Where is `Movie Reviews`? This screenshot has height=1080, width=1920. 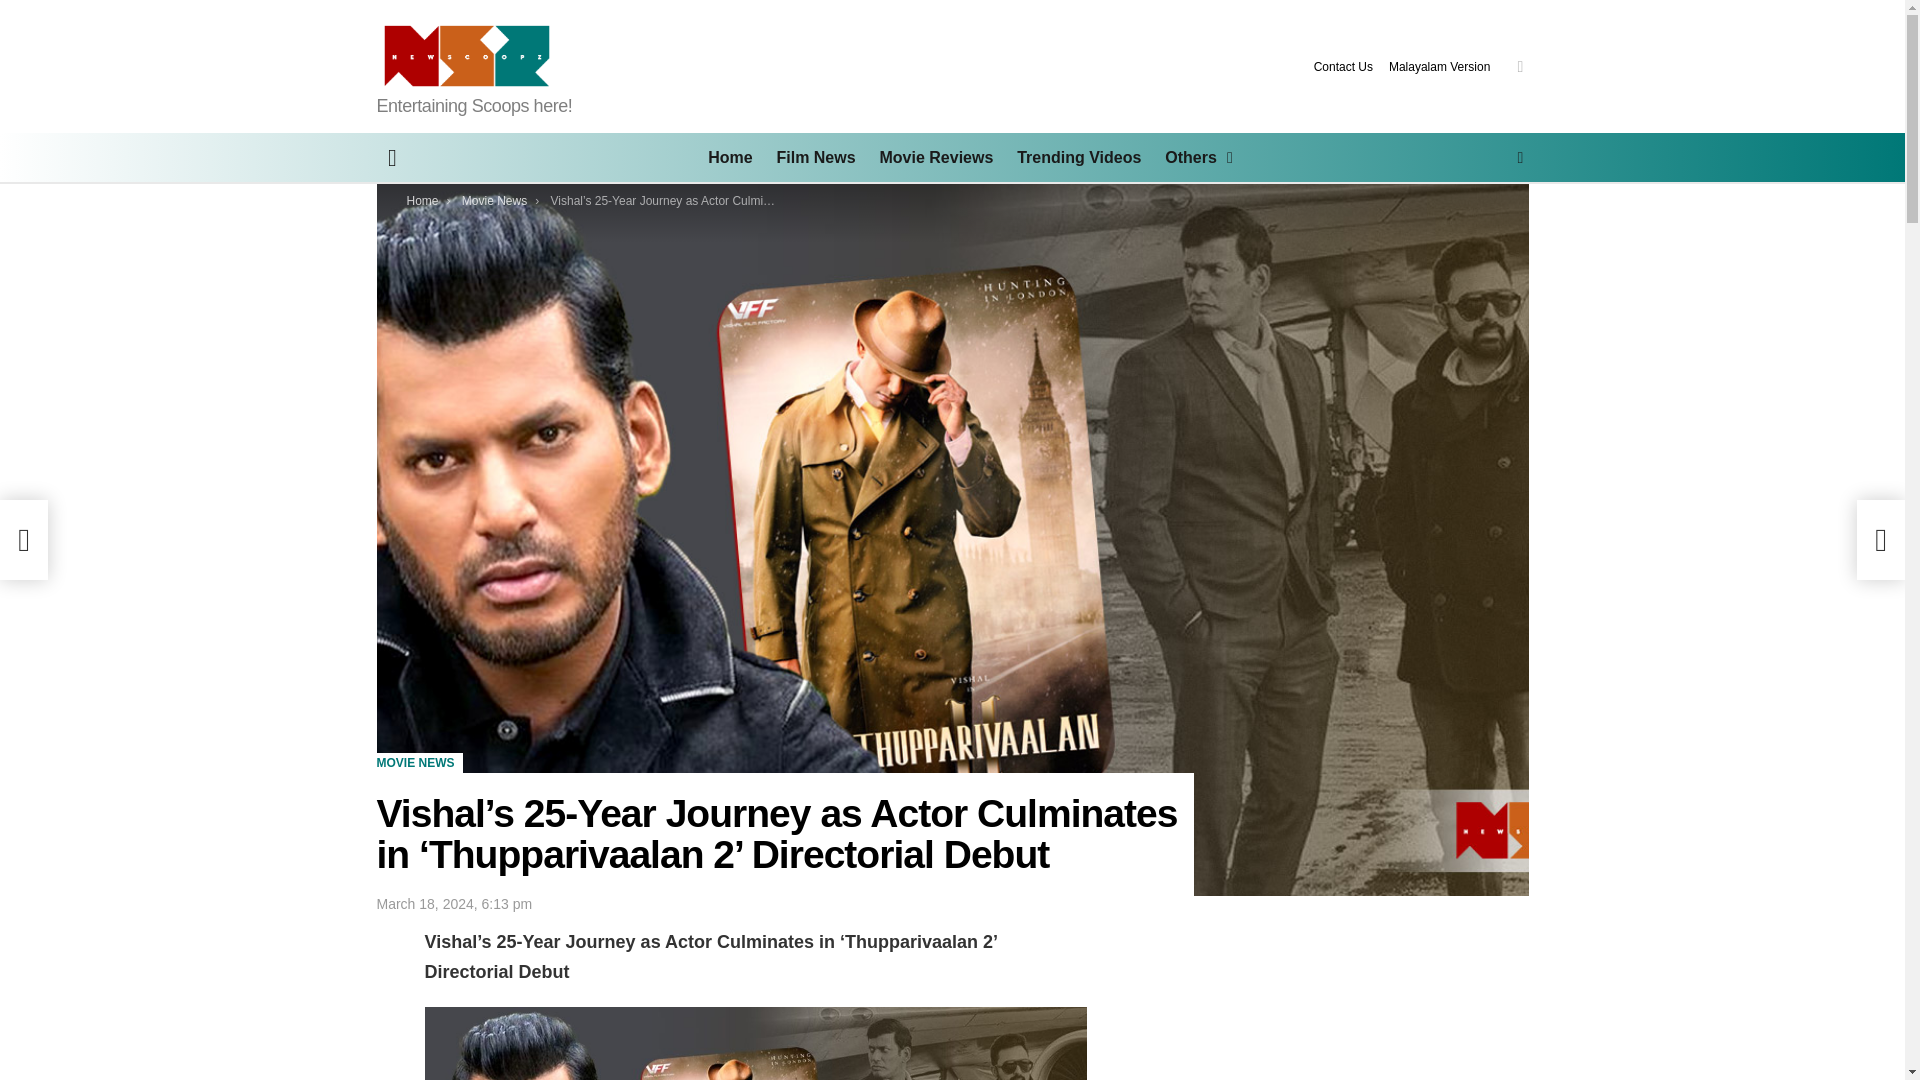 Movie Reviews is located at coordinates (936, 157).